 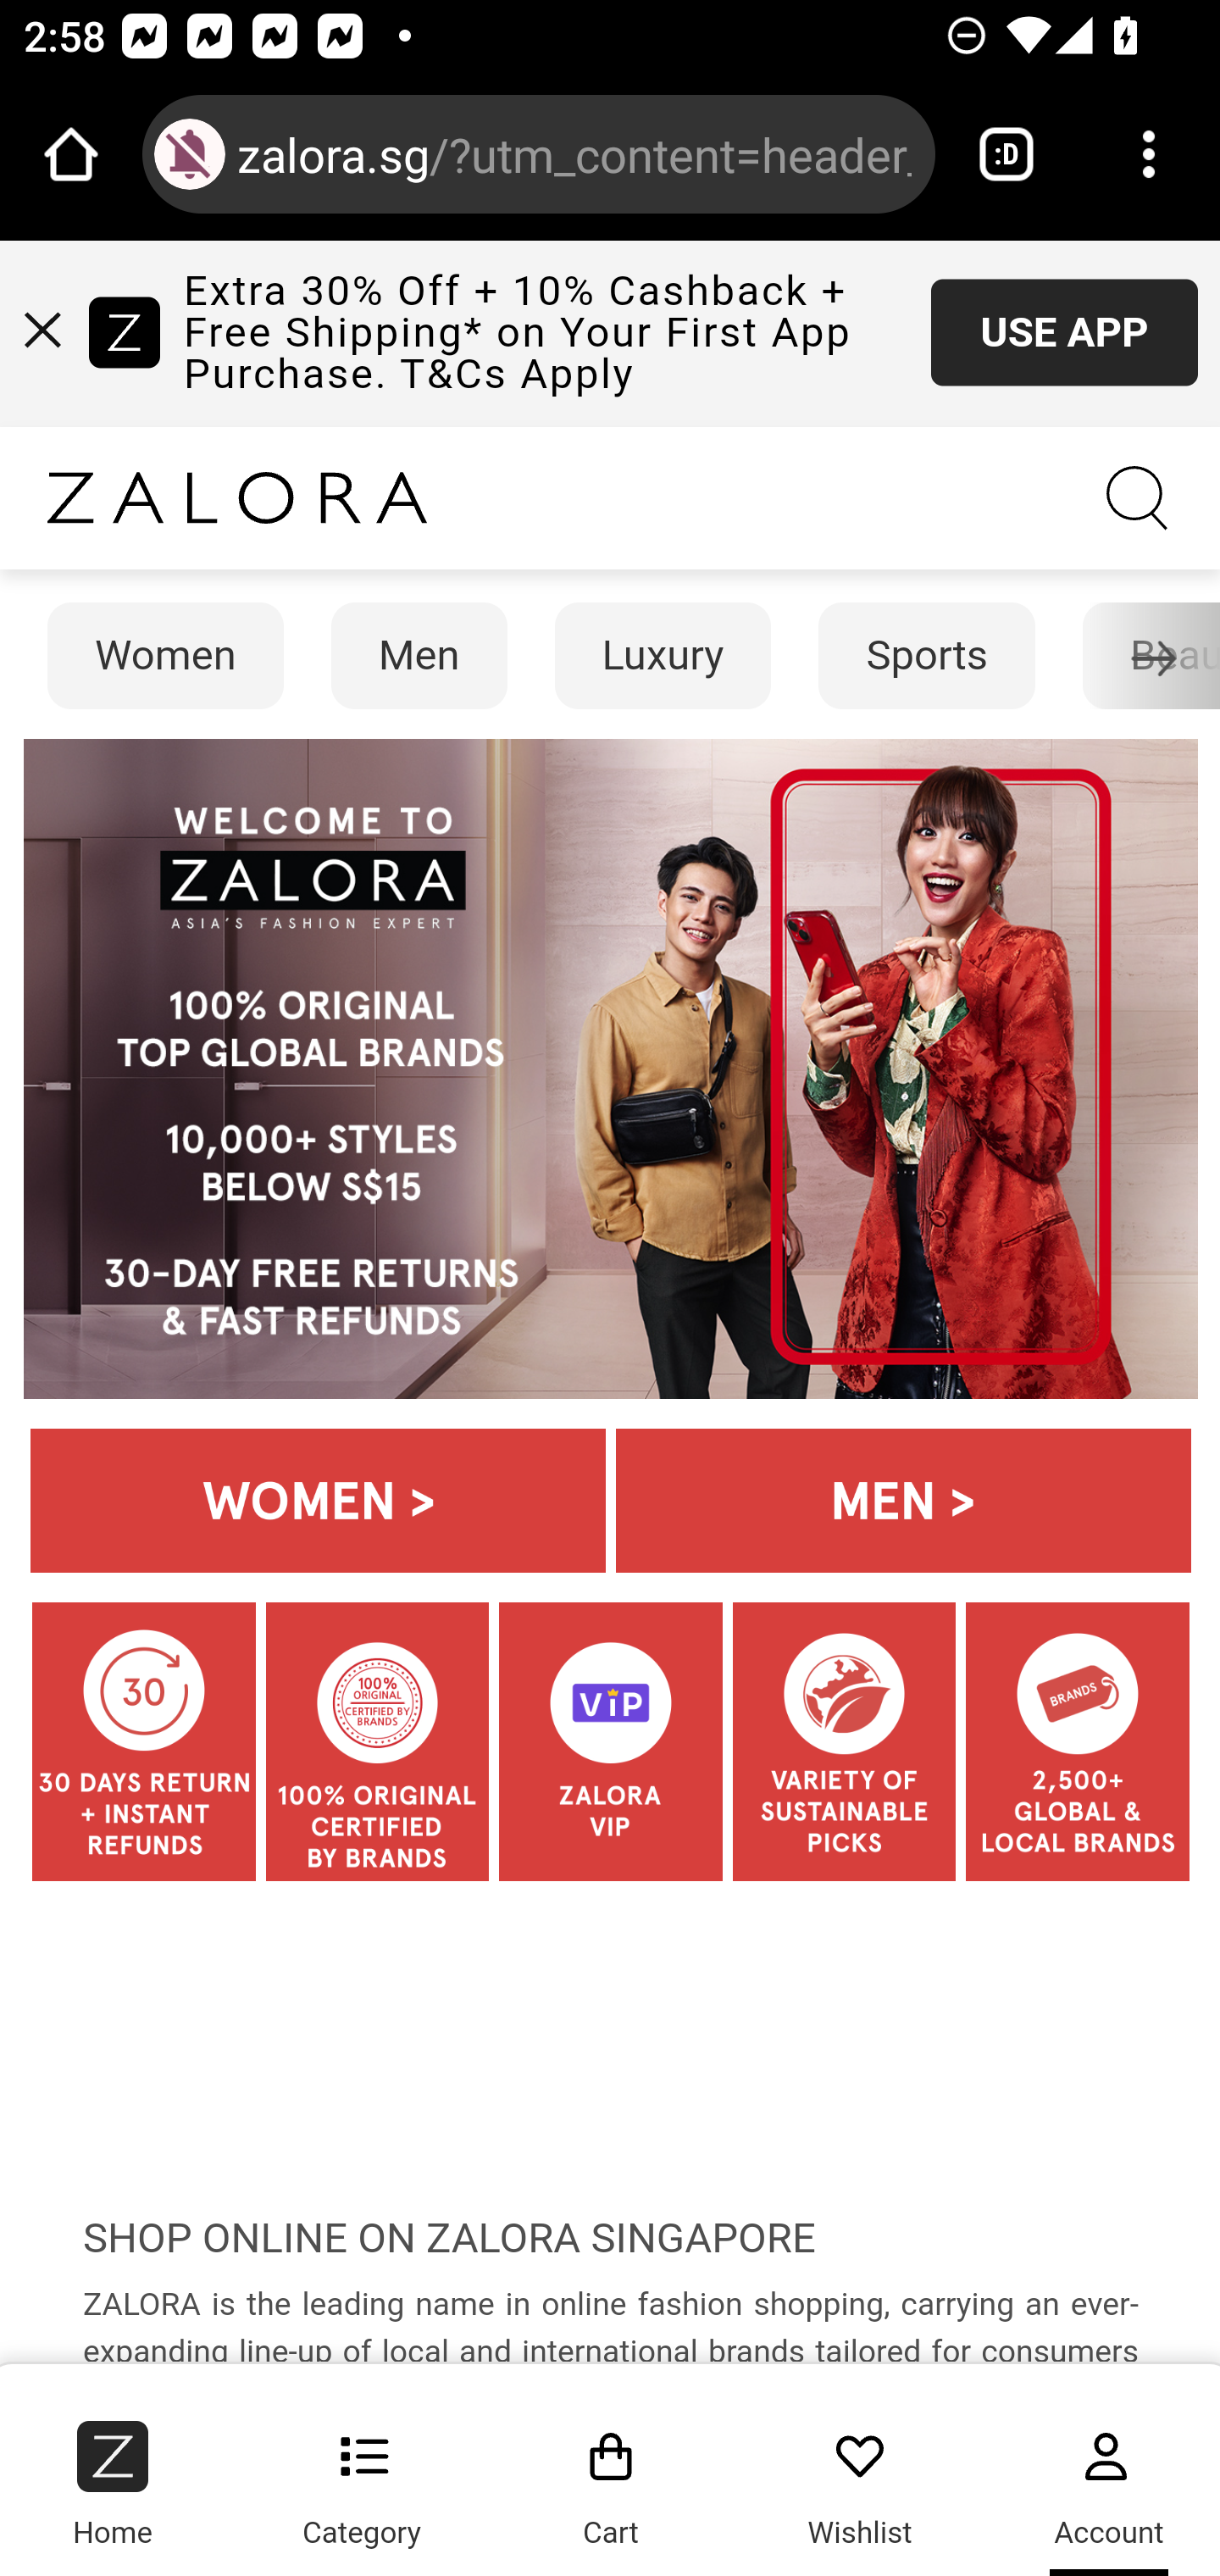 I want to click on Category, so click(x=361, y=2473).